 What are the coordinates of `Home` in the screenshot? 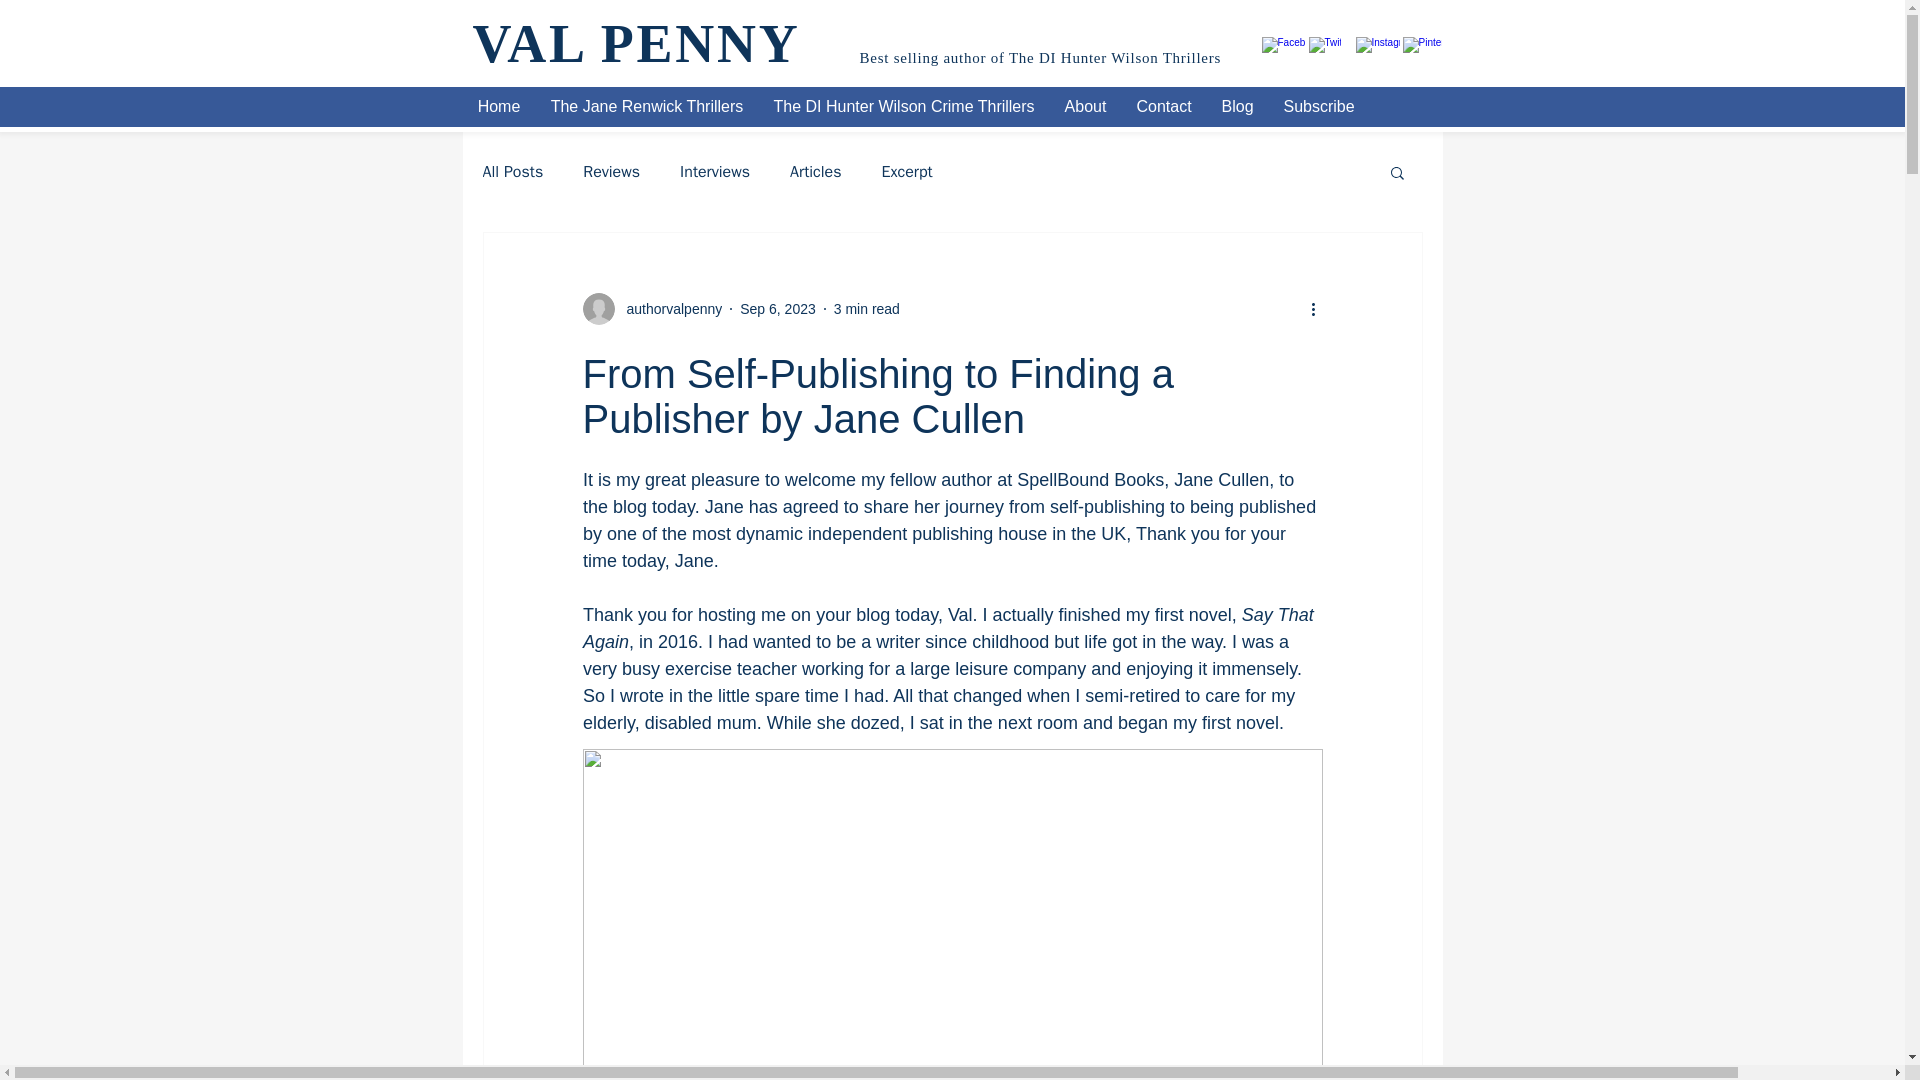 It's located at (498, 106).